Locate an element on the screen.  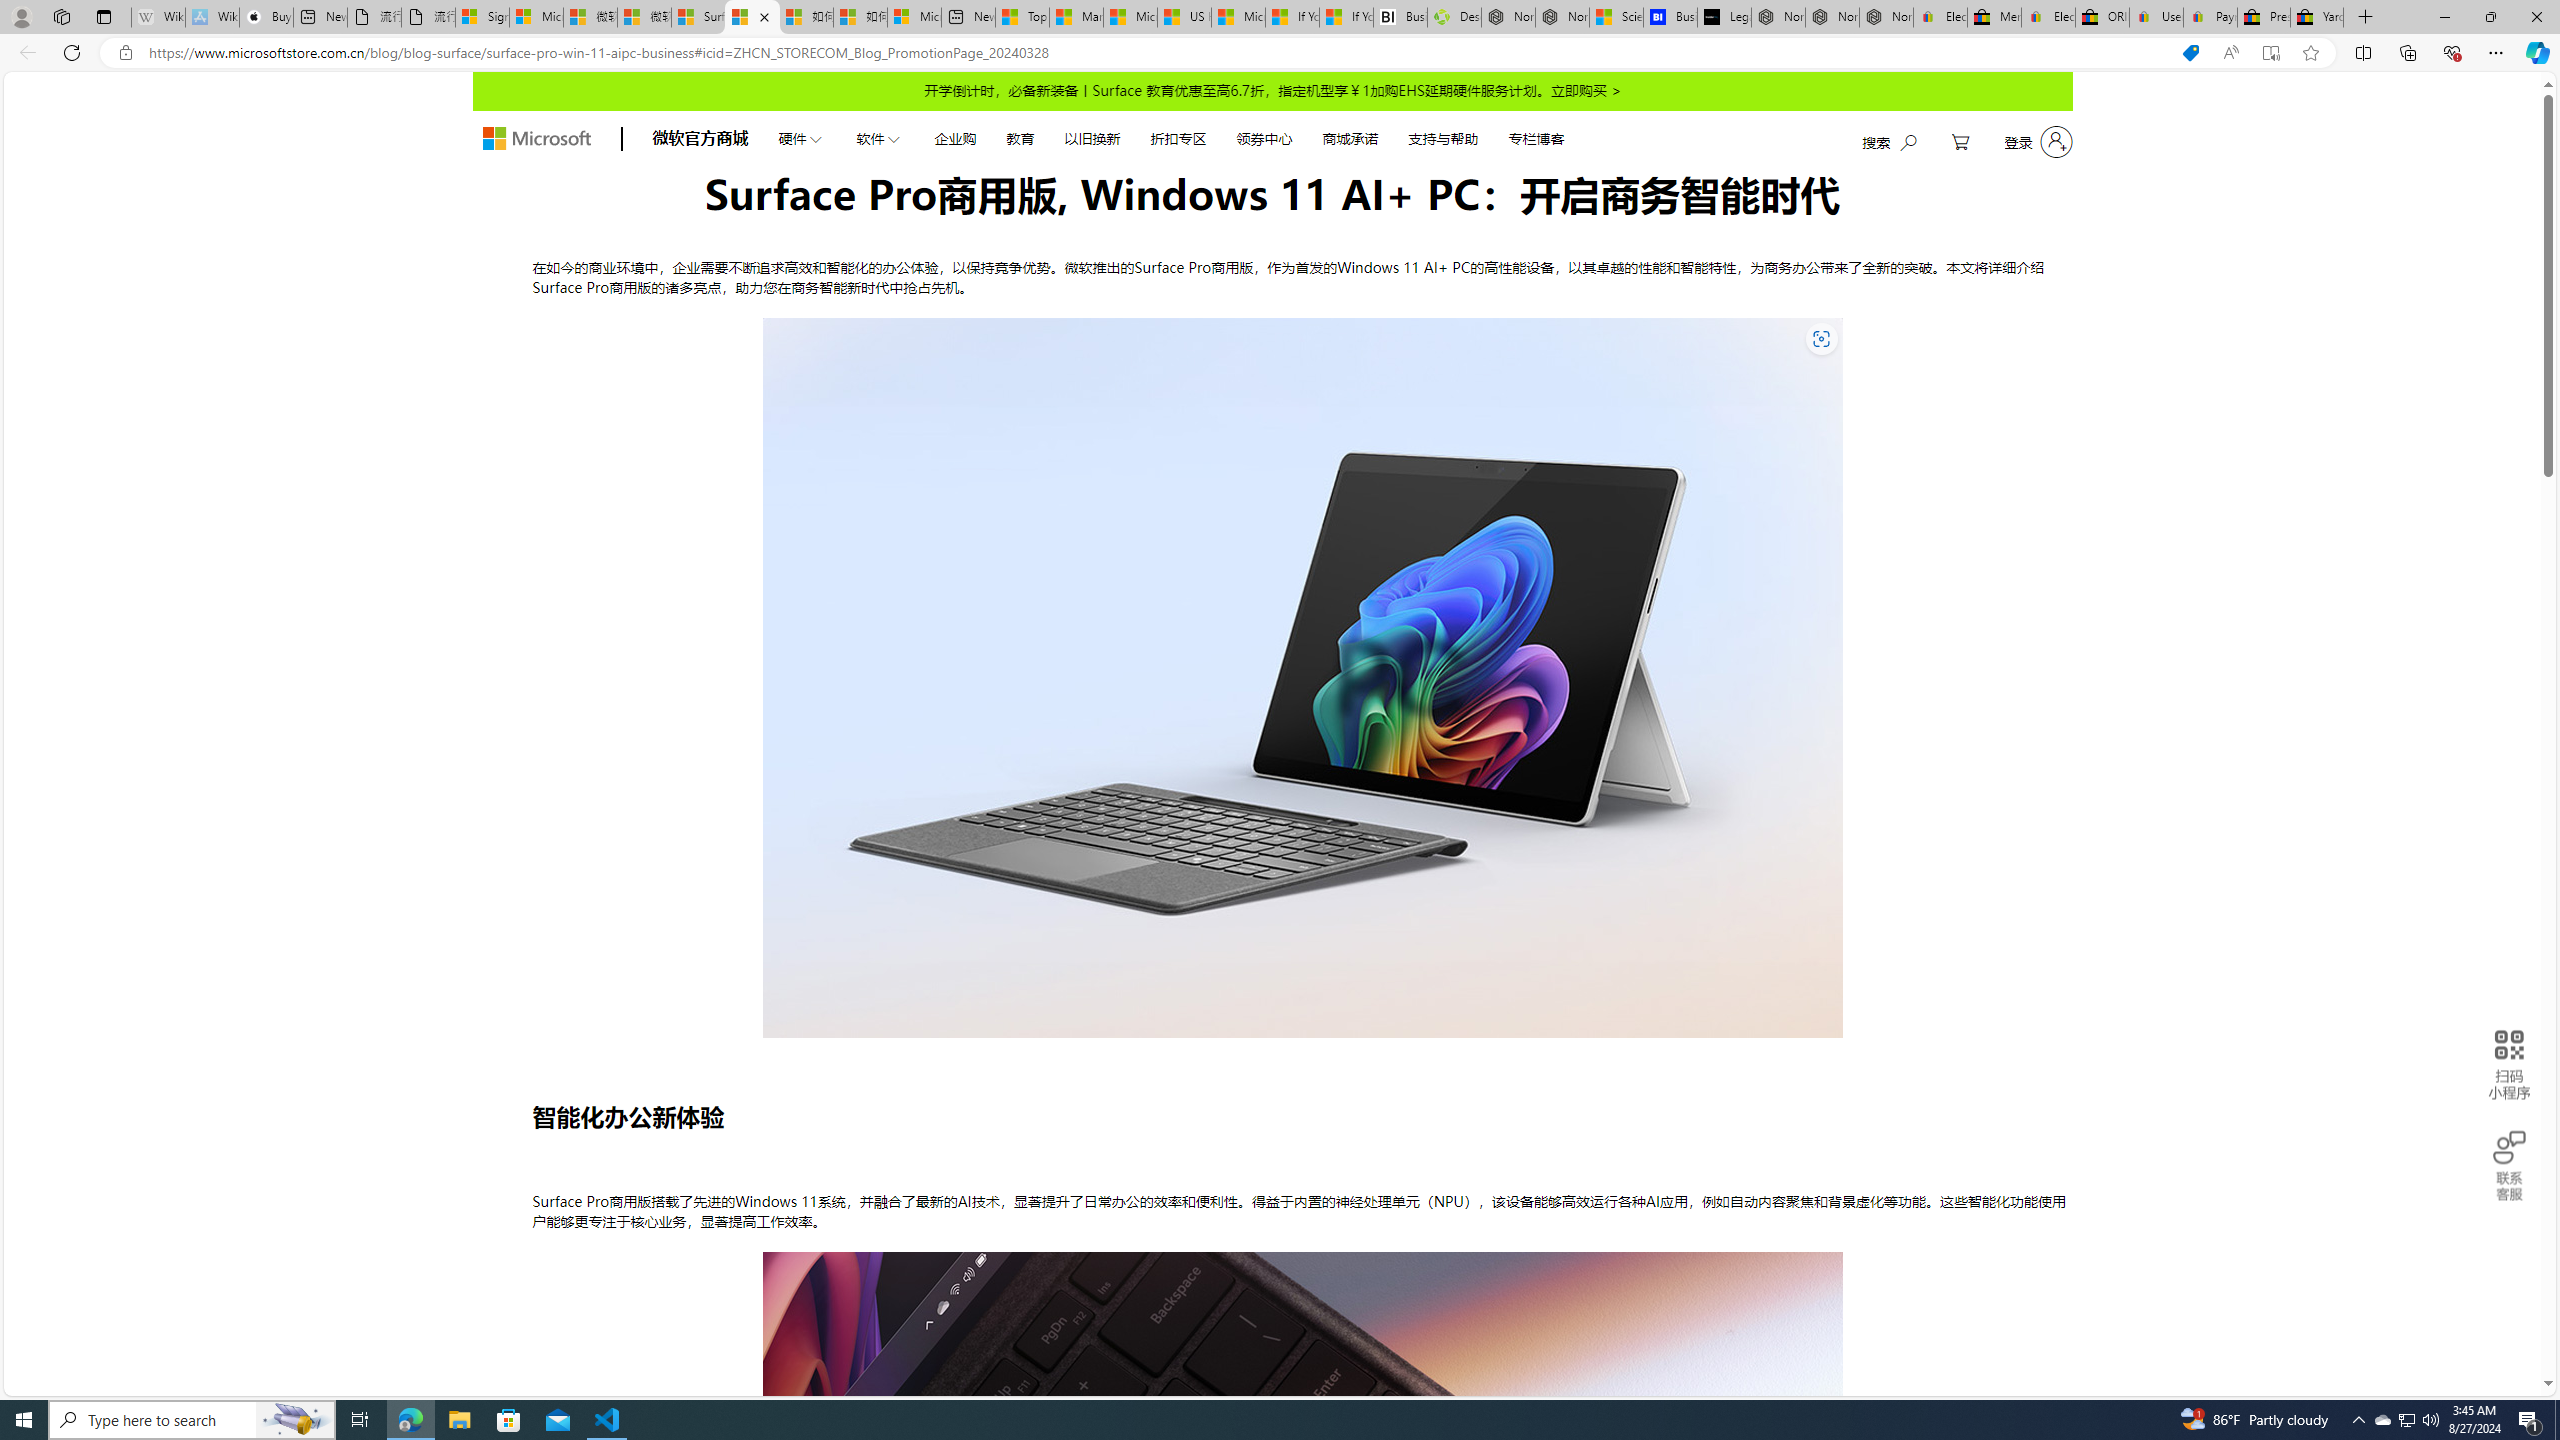
My Cart is located at coordinates (1960, 142).